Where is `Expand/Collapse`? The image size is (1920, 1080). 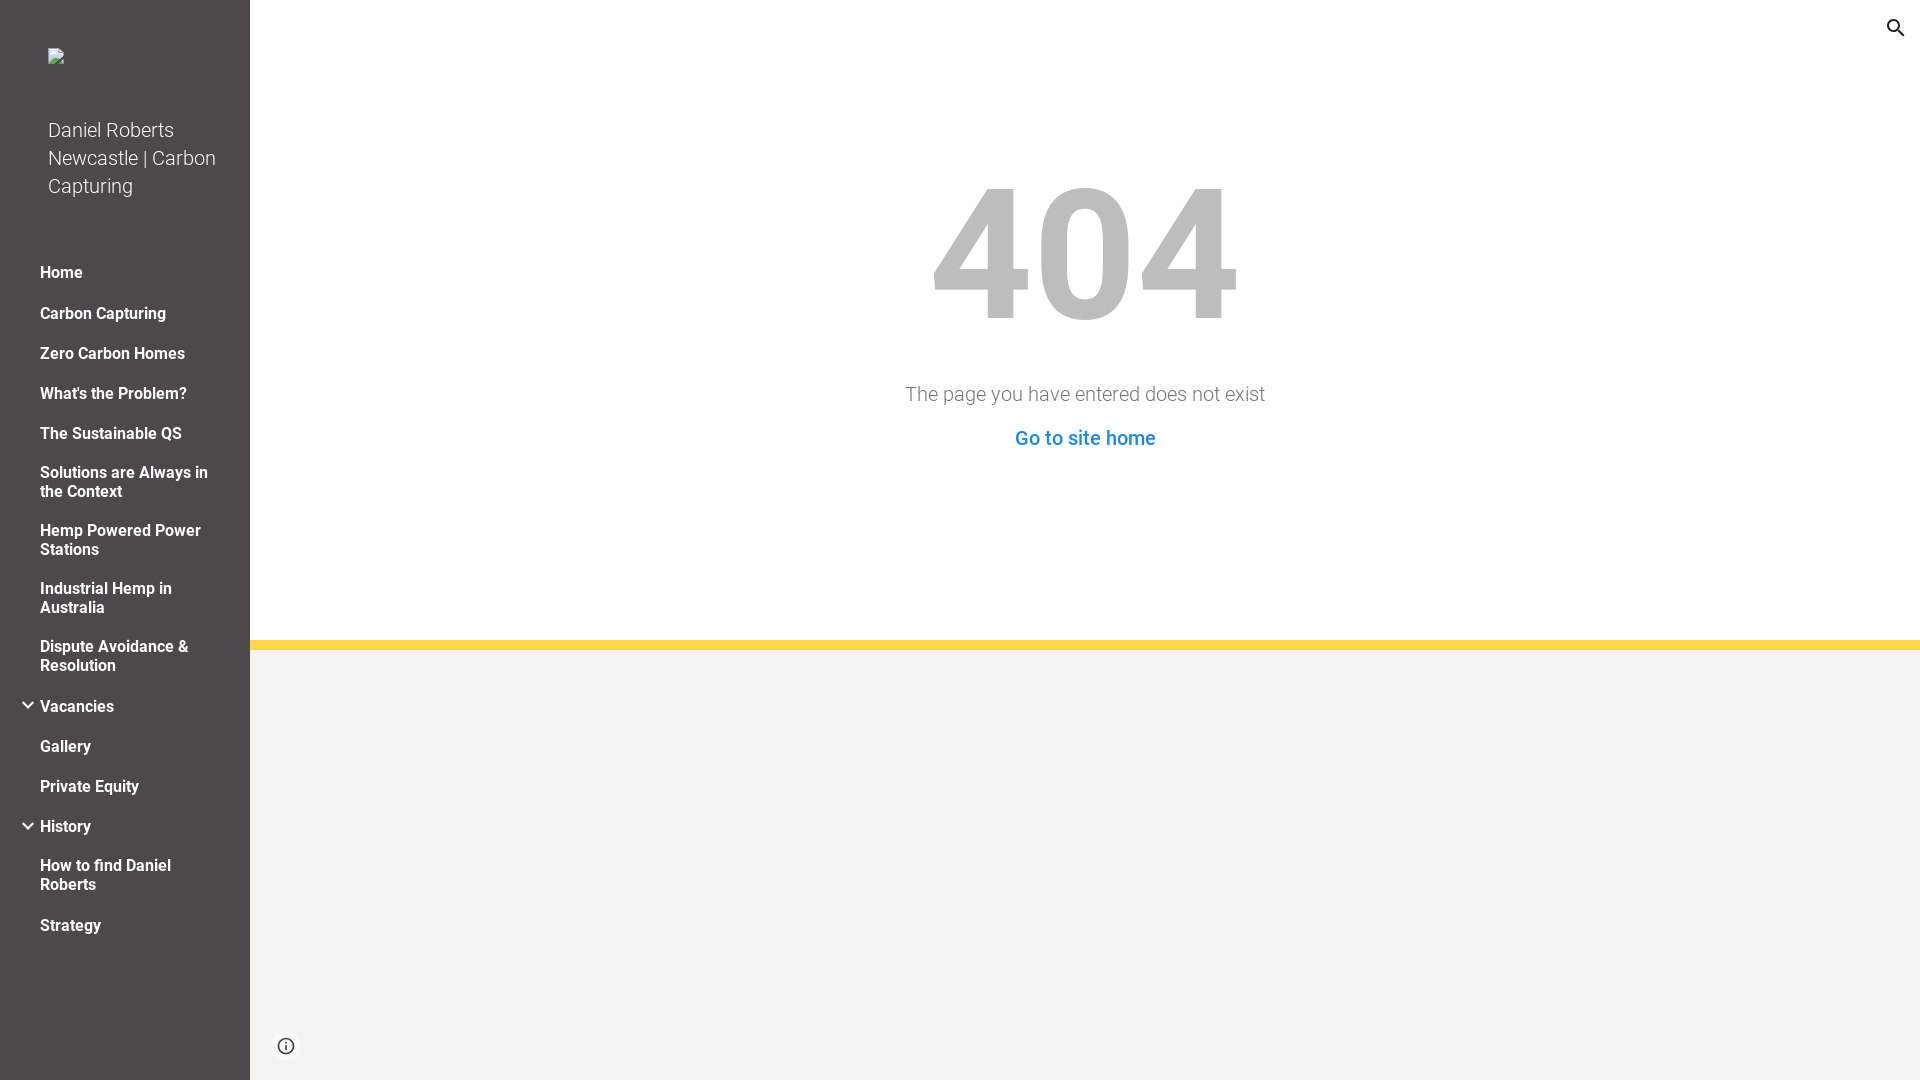 Expand/Collapse is located at coordinates (22, 826).